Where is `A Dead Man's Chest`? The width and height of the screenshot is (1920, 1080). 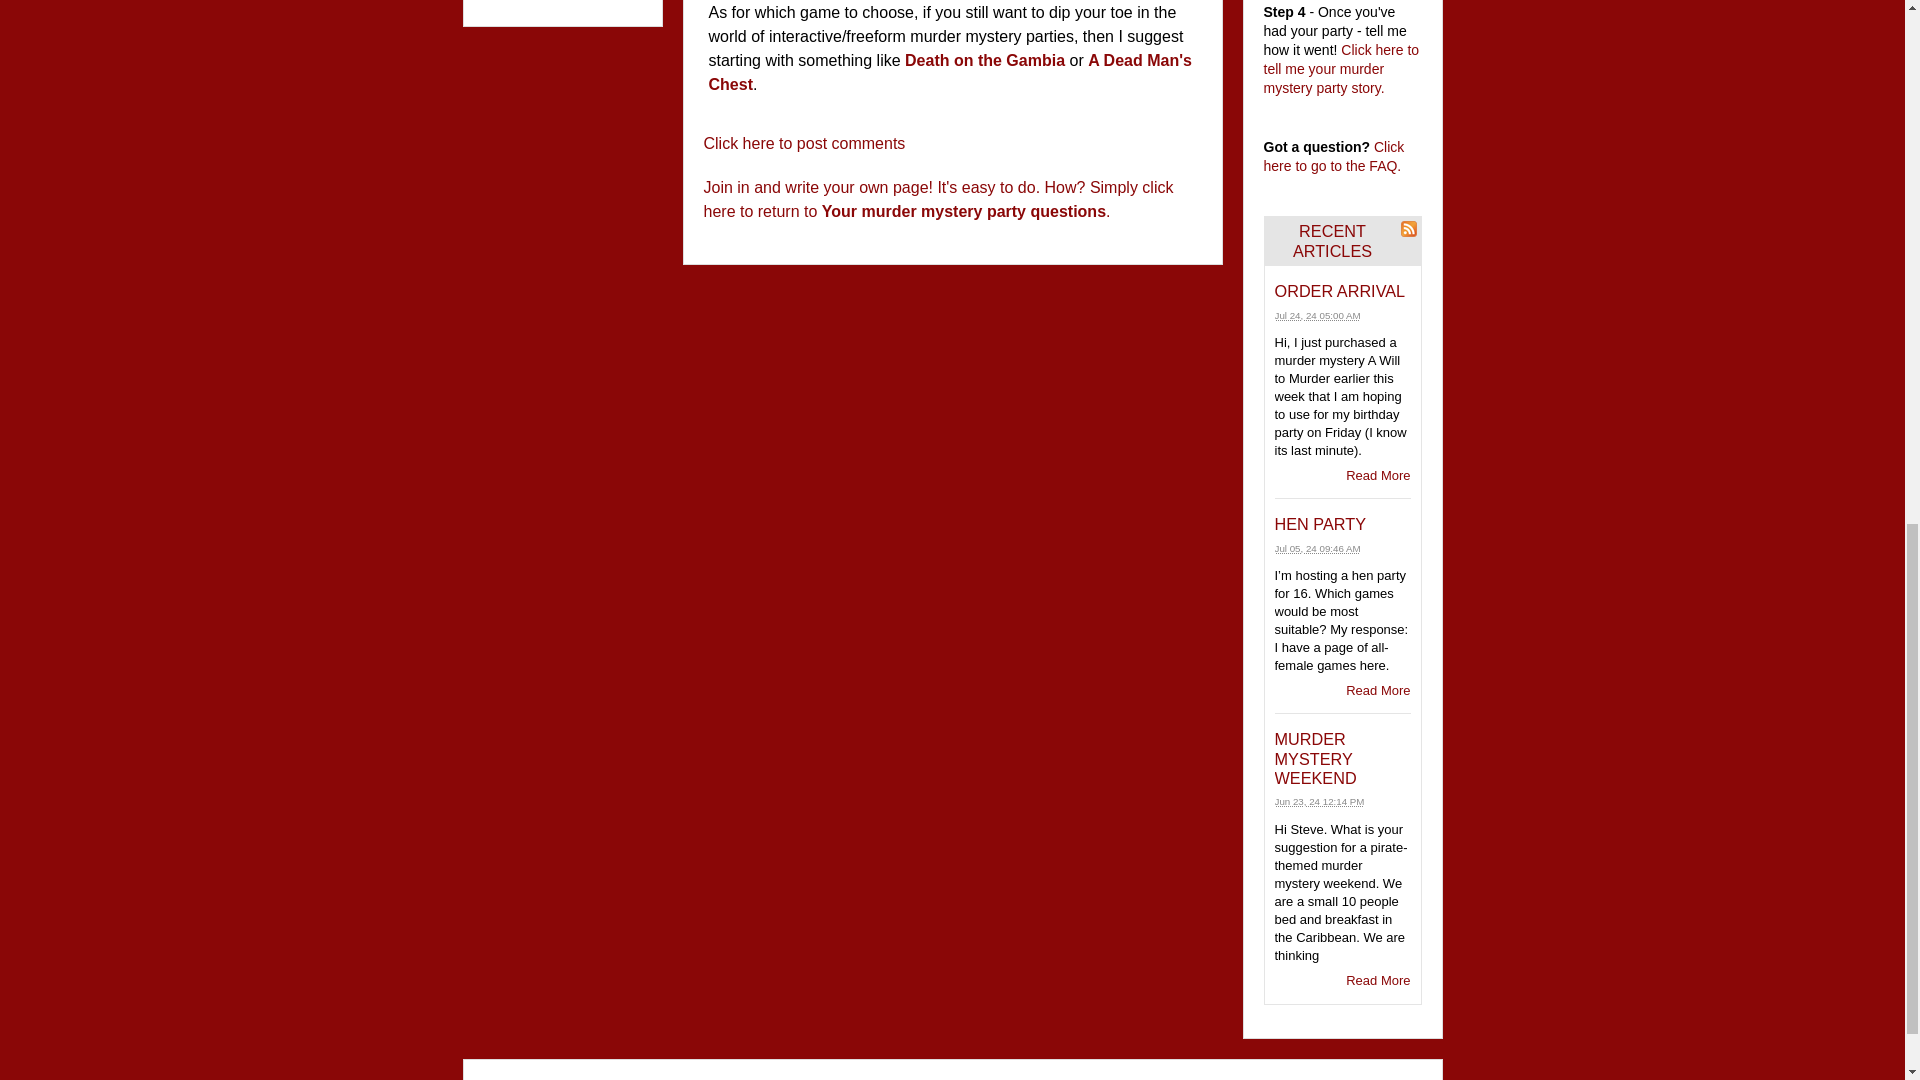 A Dead Man's Chest is located at coordinates (949, 72).